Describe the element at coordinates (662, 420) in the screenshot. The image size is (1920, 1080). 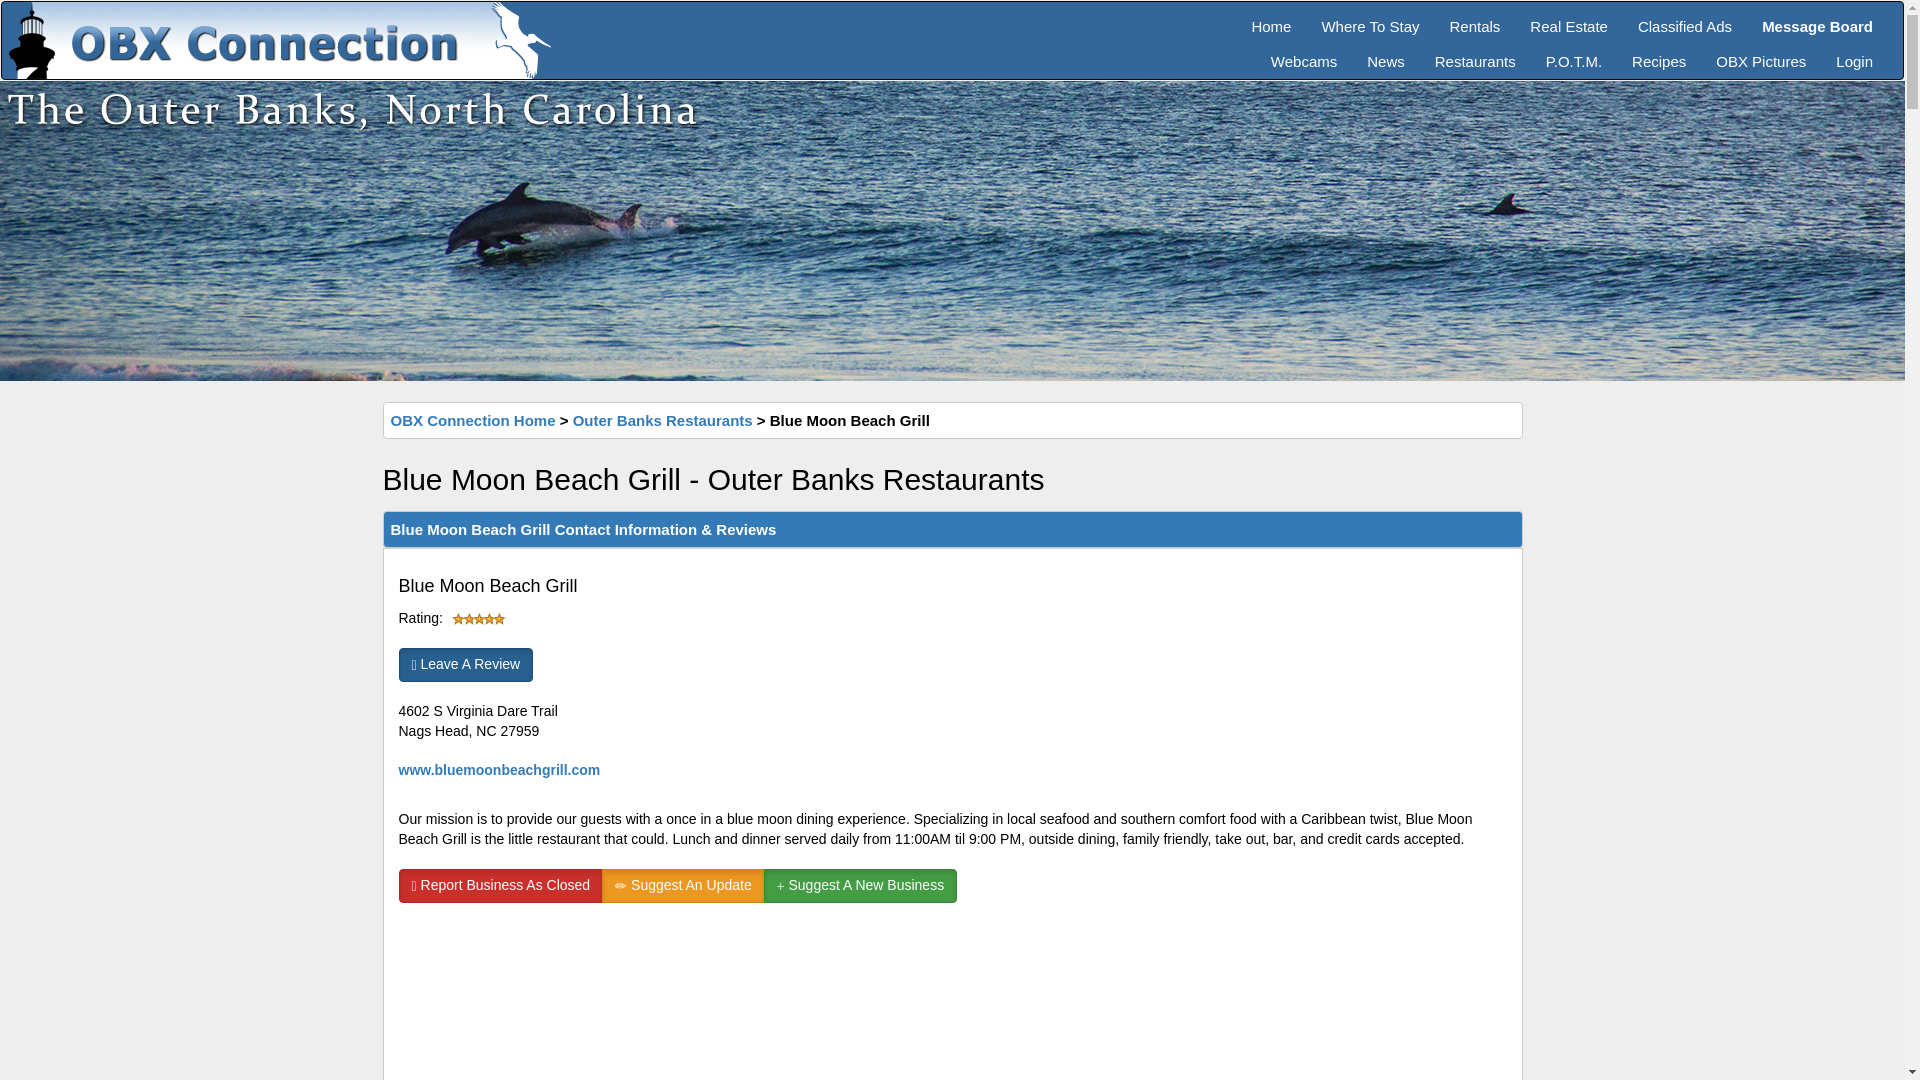
I see `Outer Banks Restaurants` at that location.